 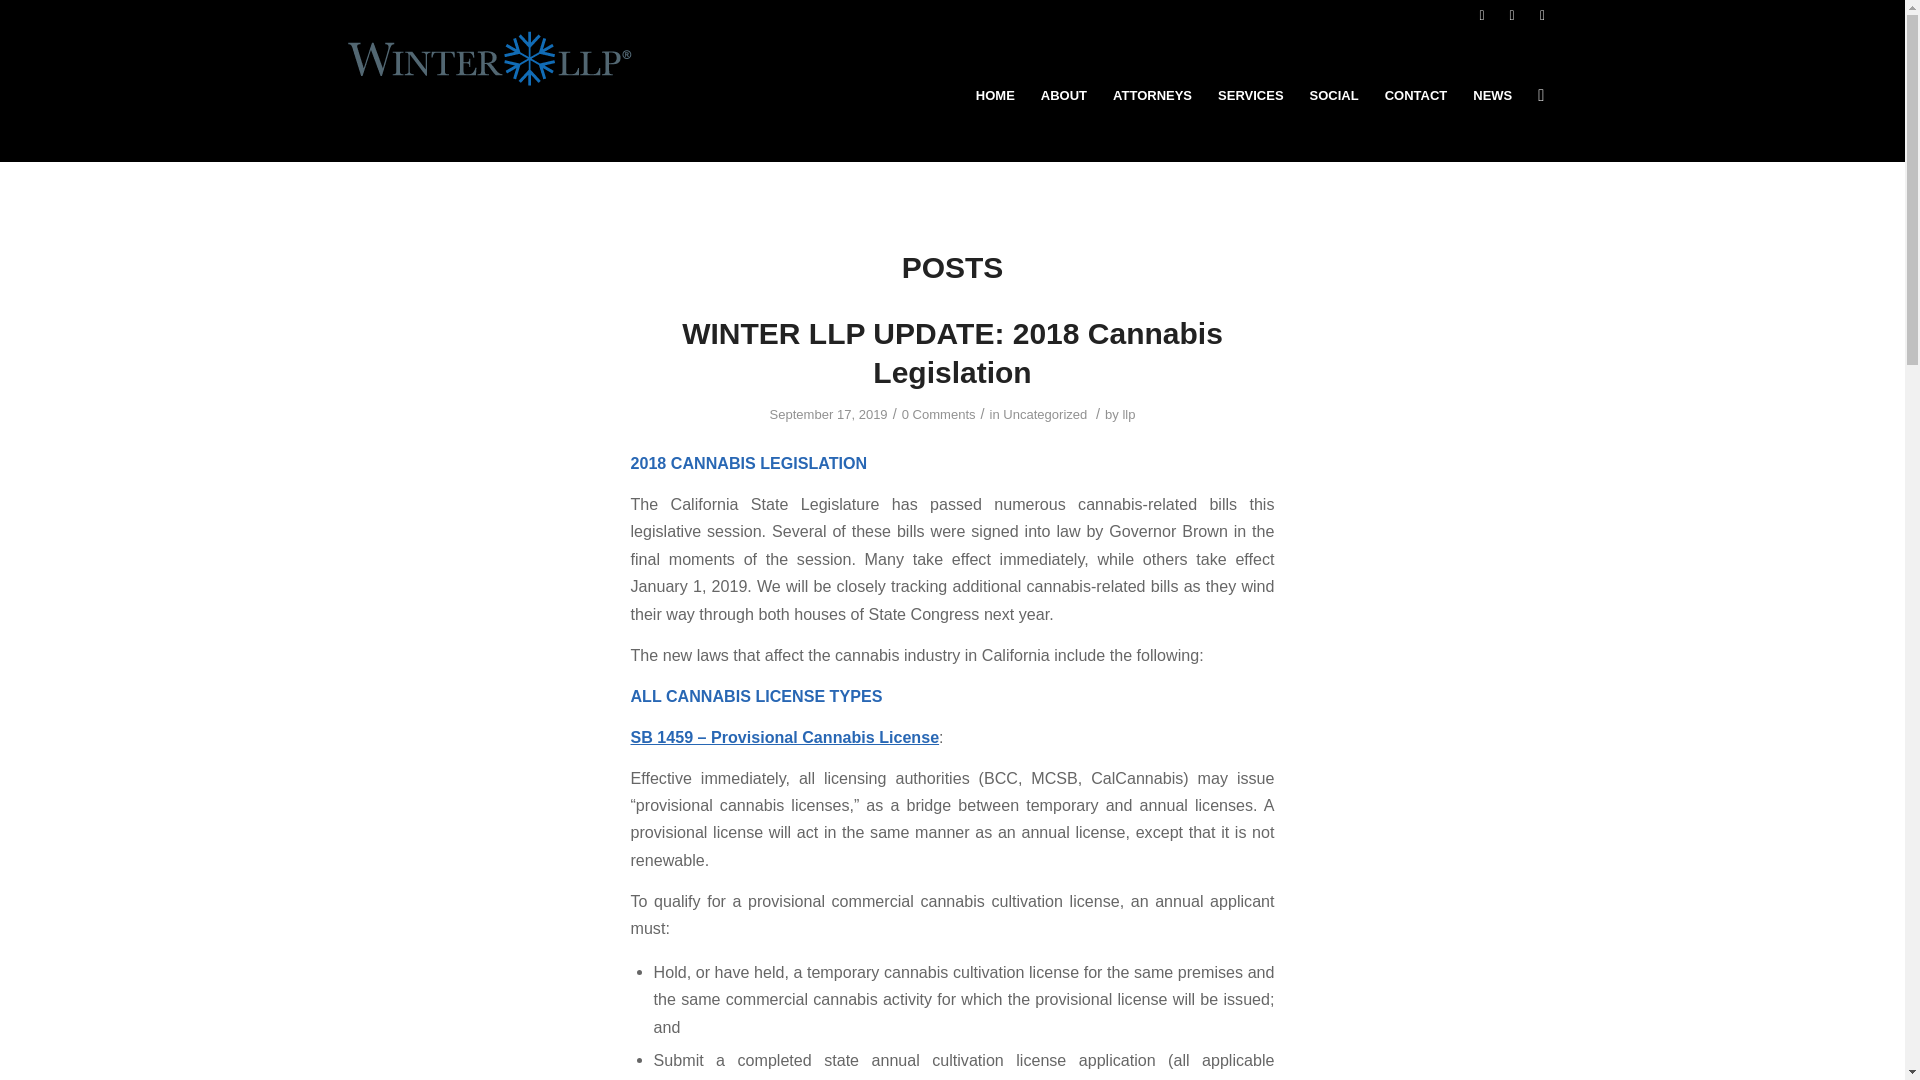 I want to click on Twitter, so click(x=1512, y=15).